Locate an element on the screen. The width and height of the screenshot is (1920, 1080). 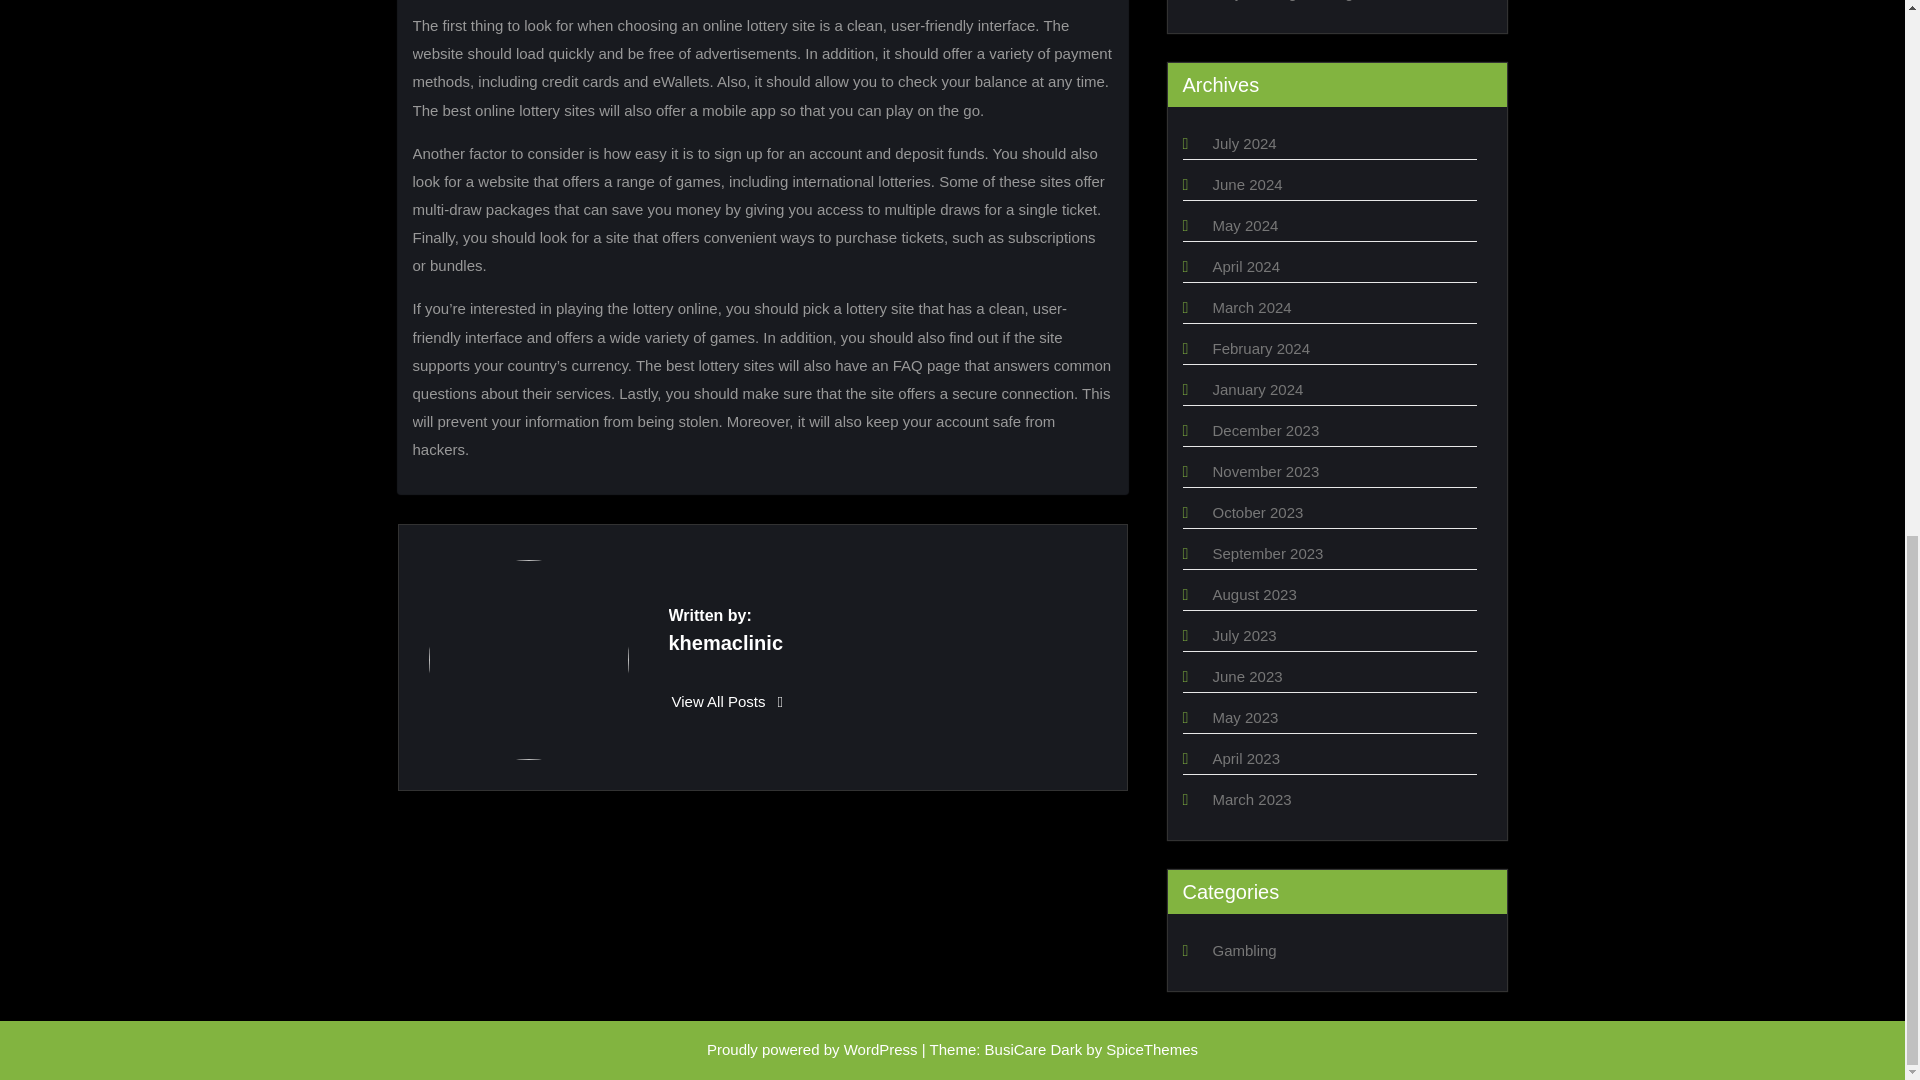
June 2023 is located at coordinates (1246, 676).